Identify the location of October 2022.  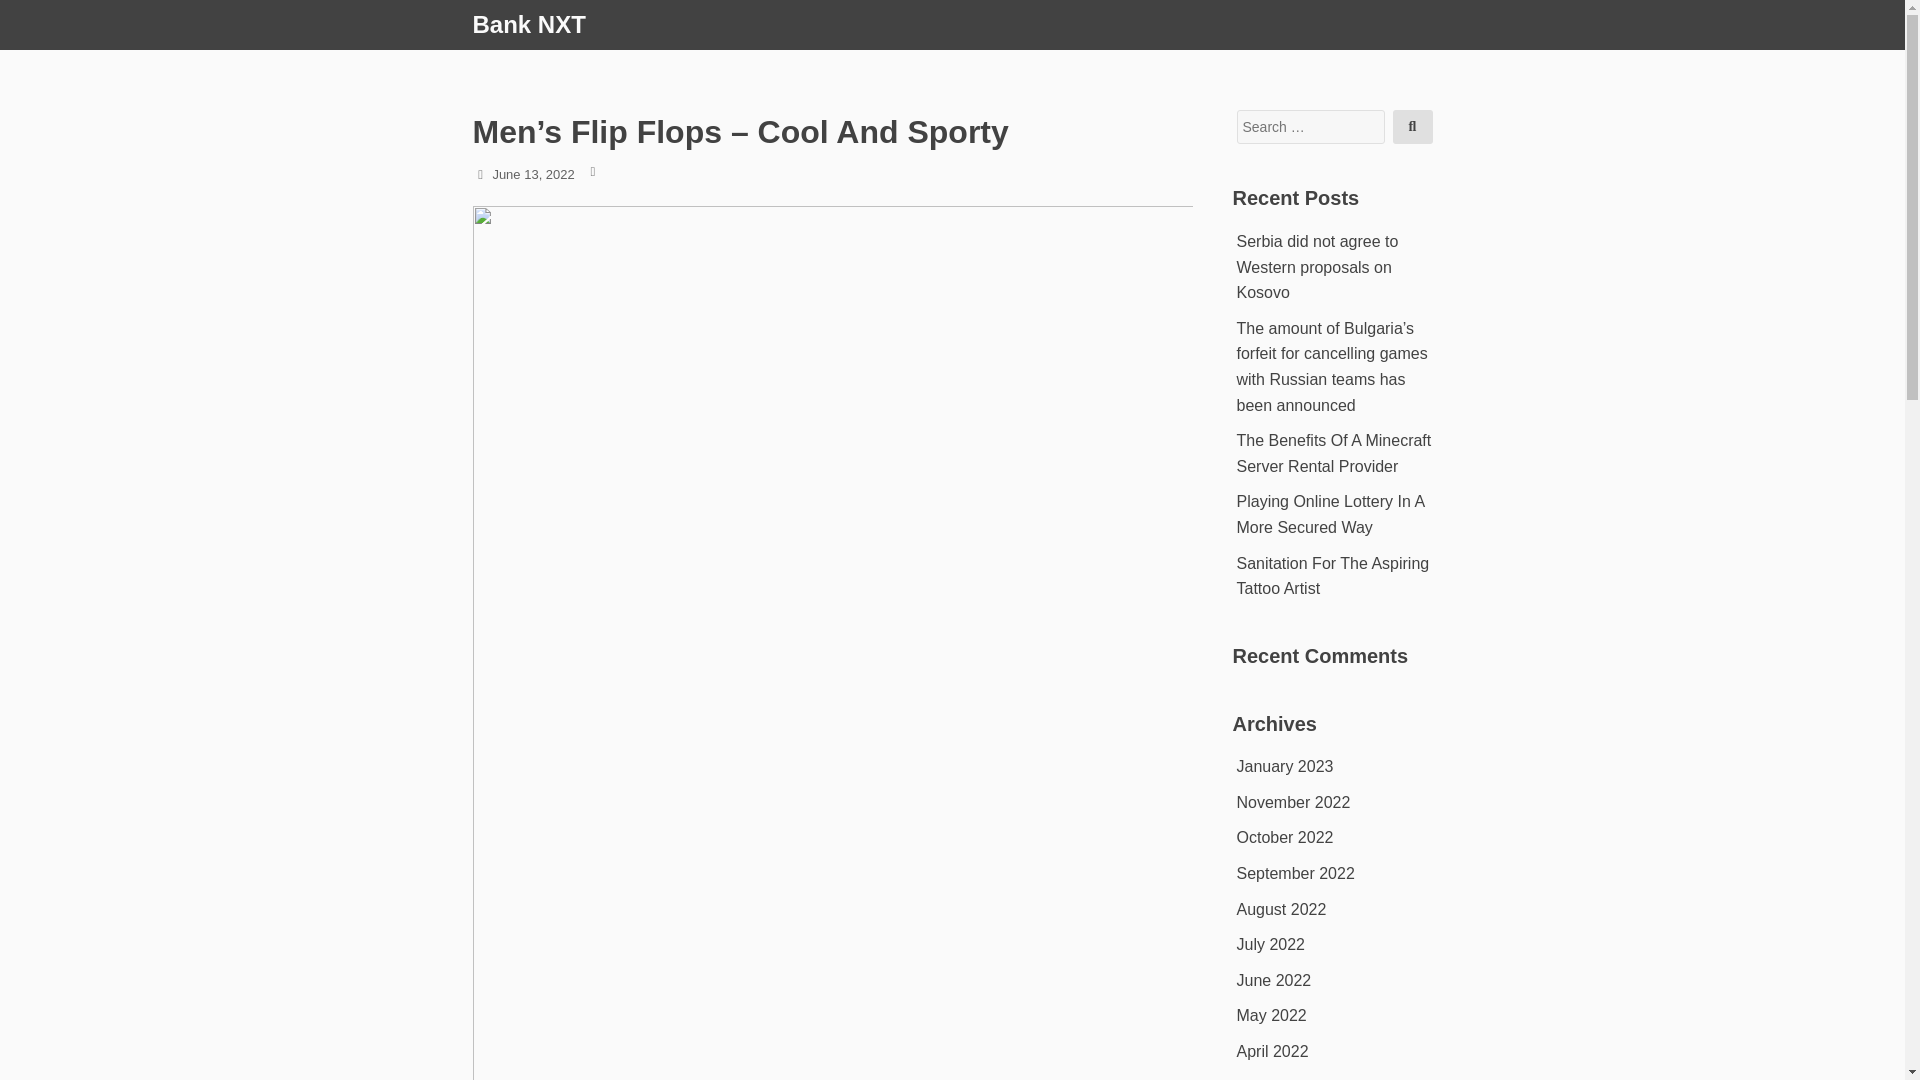
(1284, 837).